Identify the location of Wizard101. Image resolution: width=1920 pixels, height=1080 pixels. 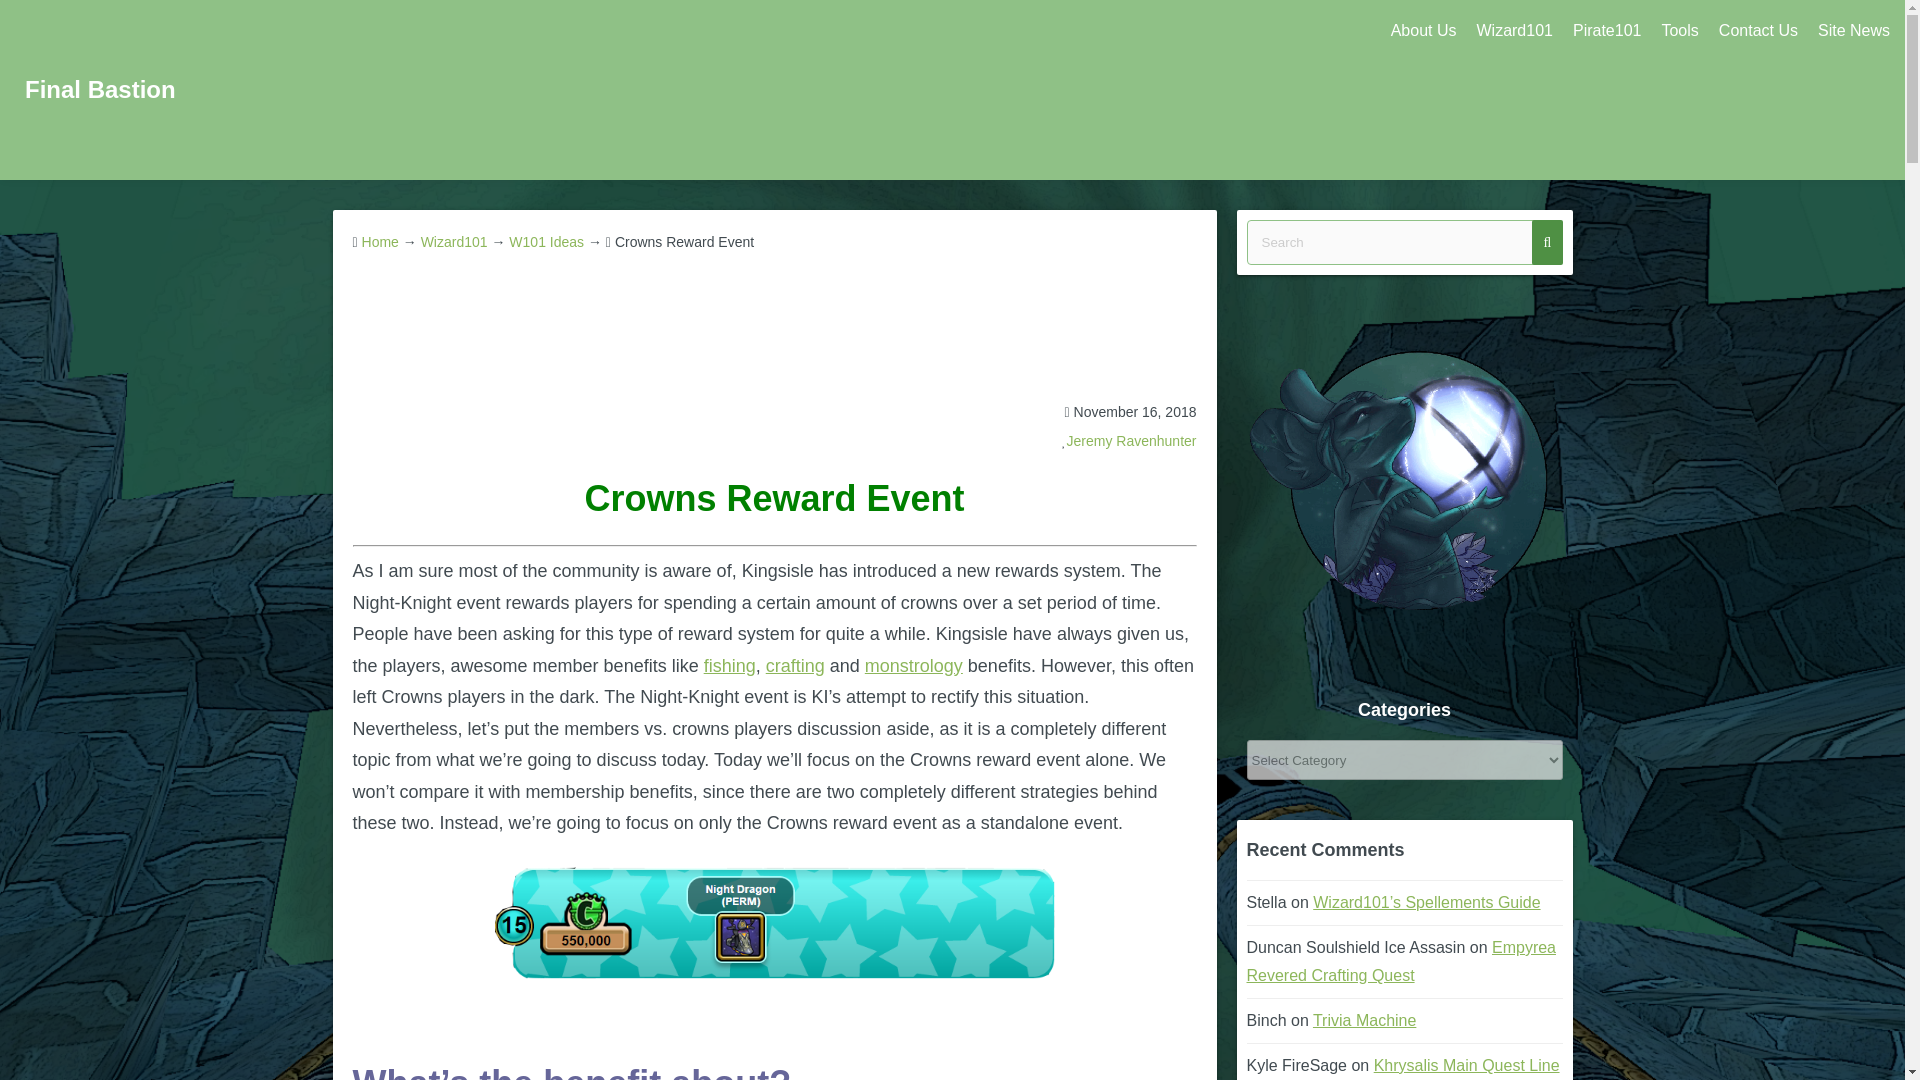
(1514, 31).